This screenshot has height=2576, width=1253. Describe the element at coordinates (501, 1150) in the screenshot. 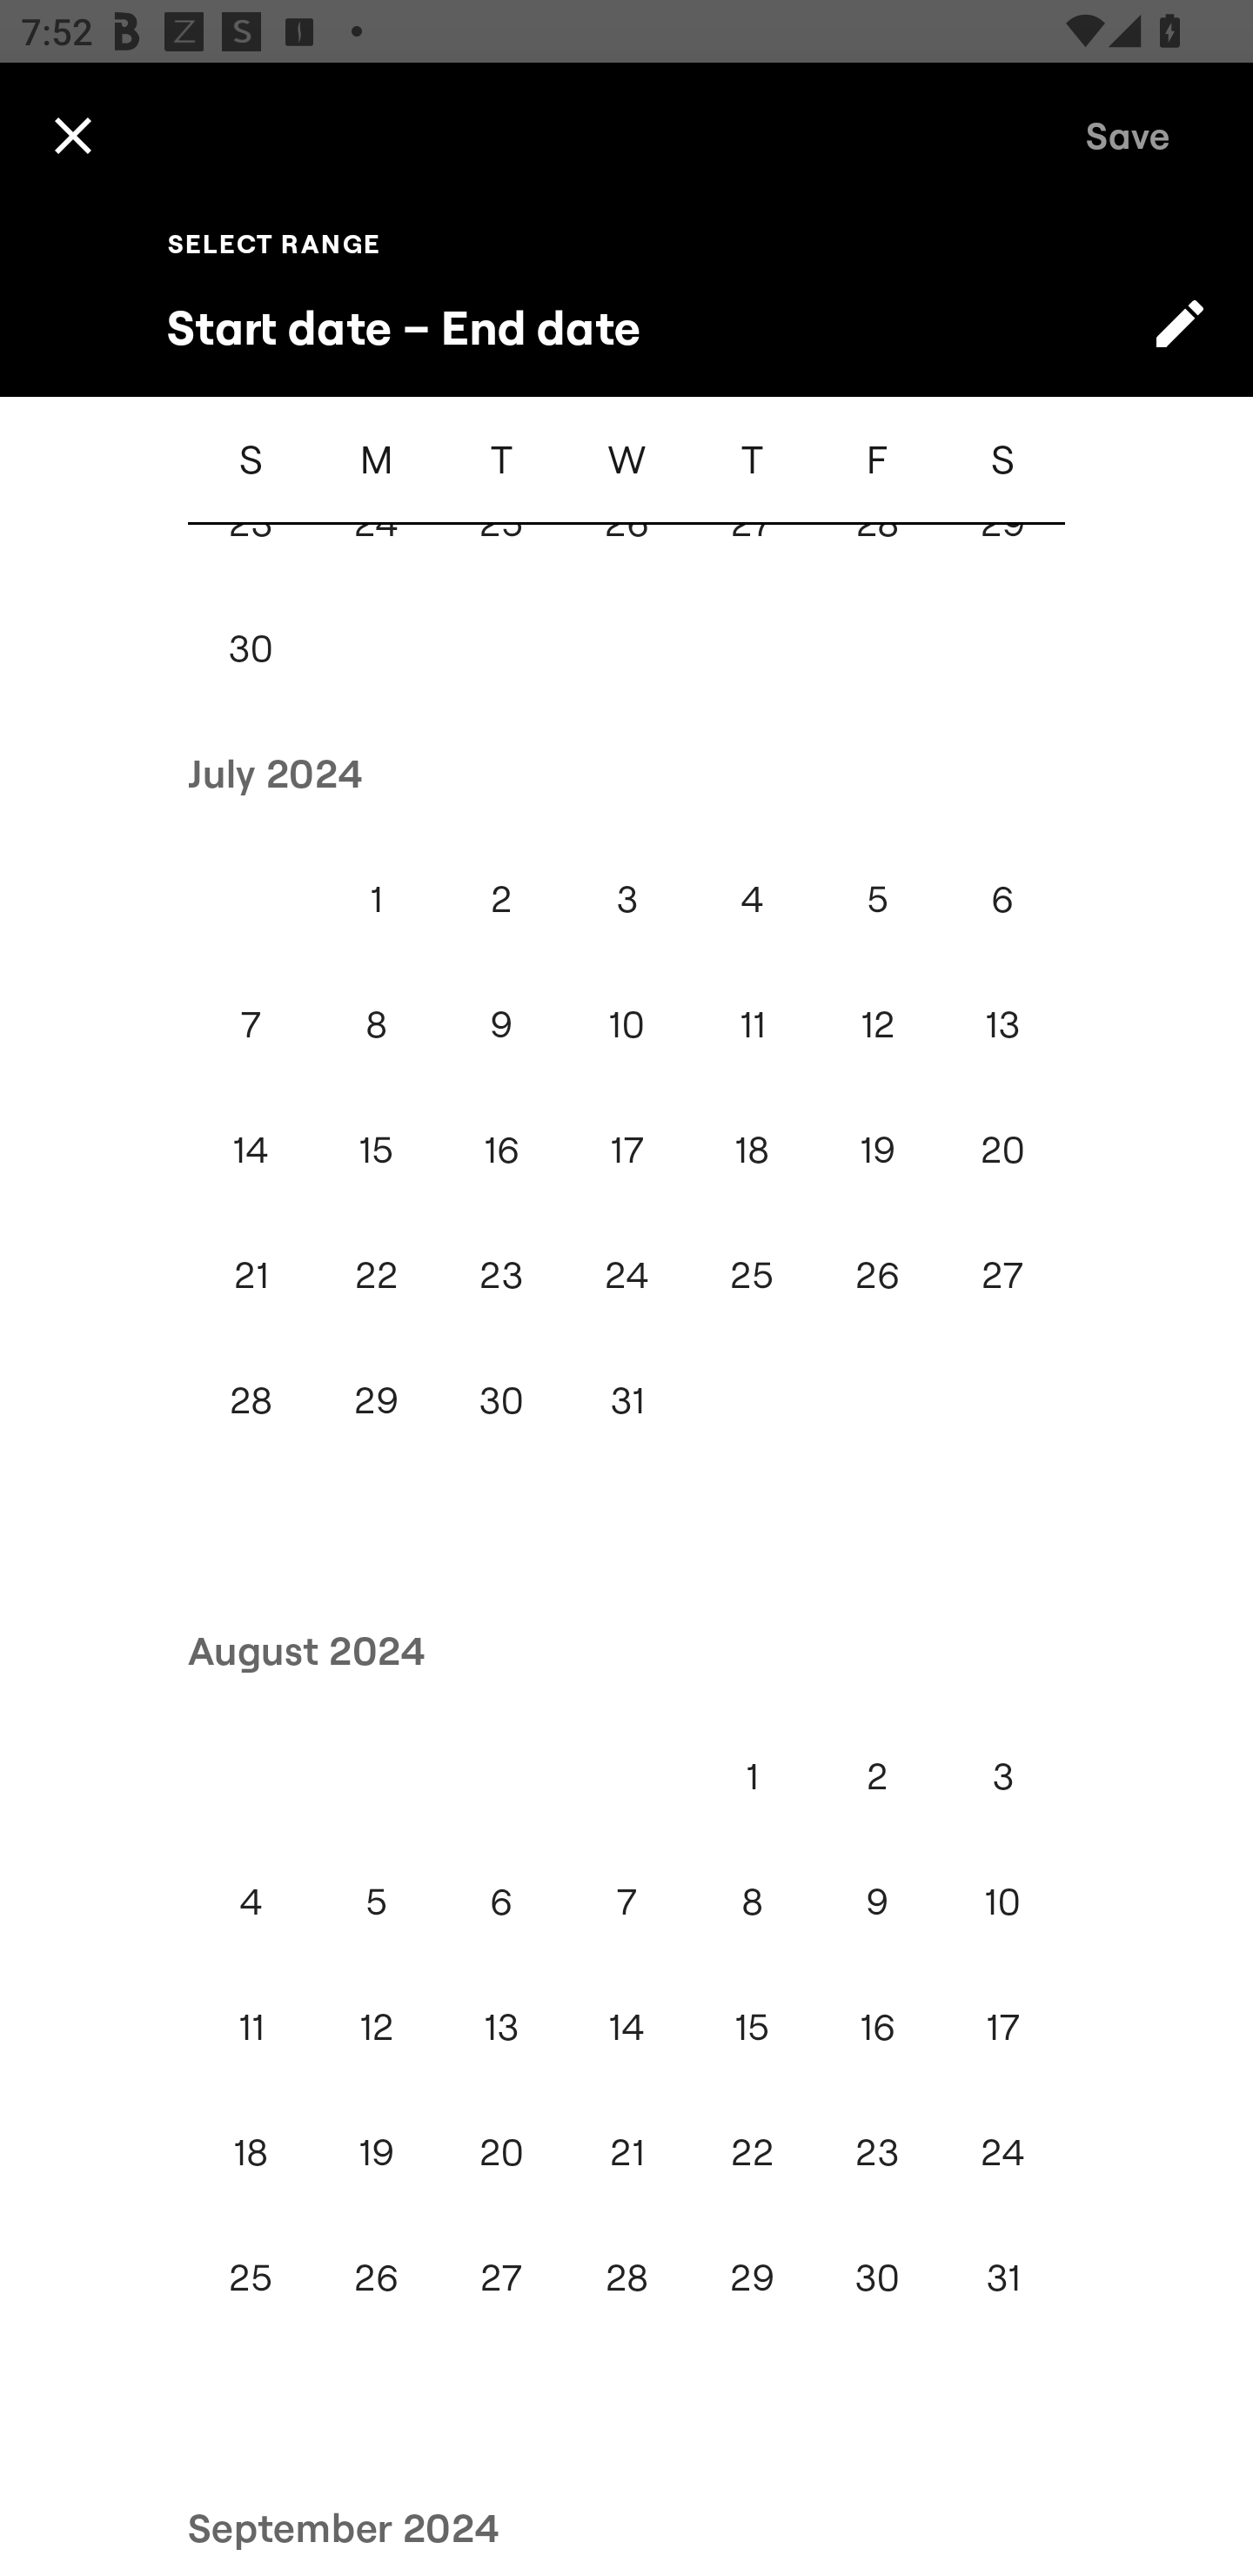

I see `16 Tue, Jul 16` at that location.